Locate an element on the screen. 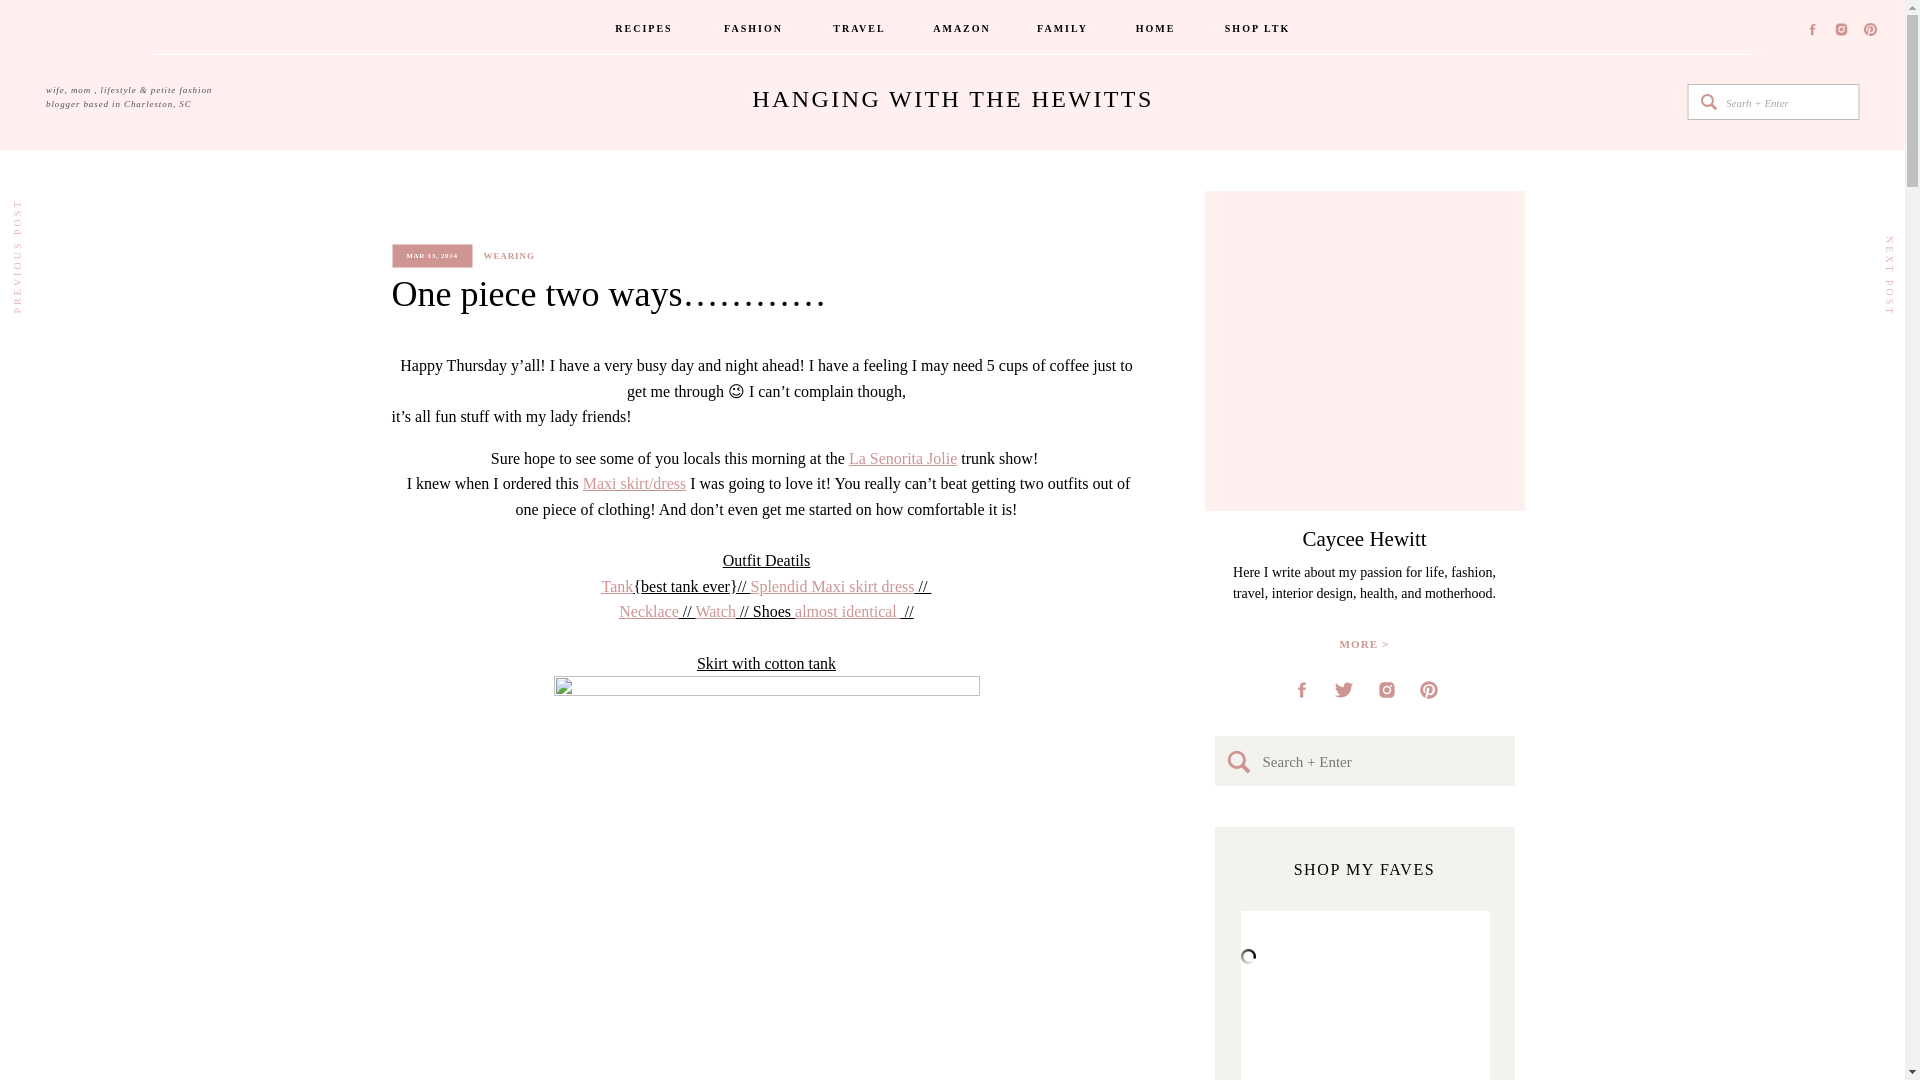 Image resolution: width=1920 pixels, height=1080 pixels. TRAVEL is located at coordinates (858, 30).